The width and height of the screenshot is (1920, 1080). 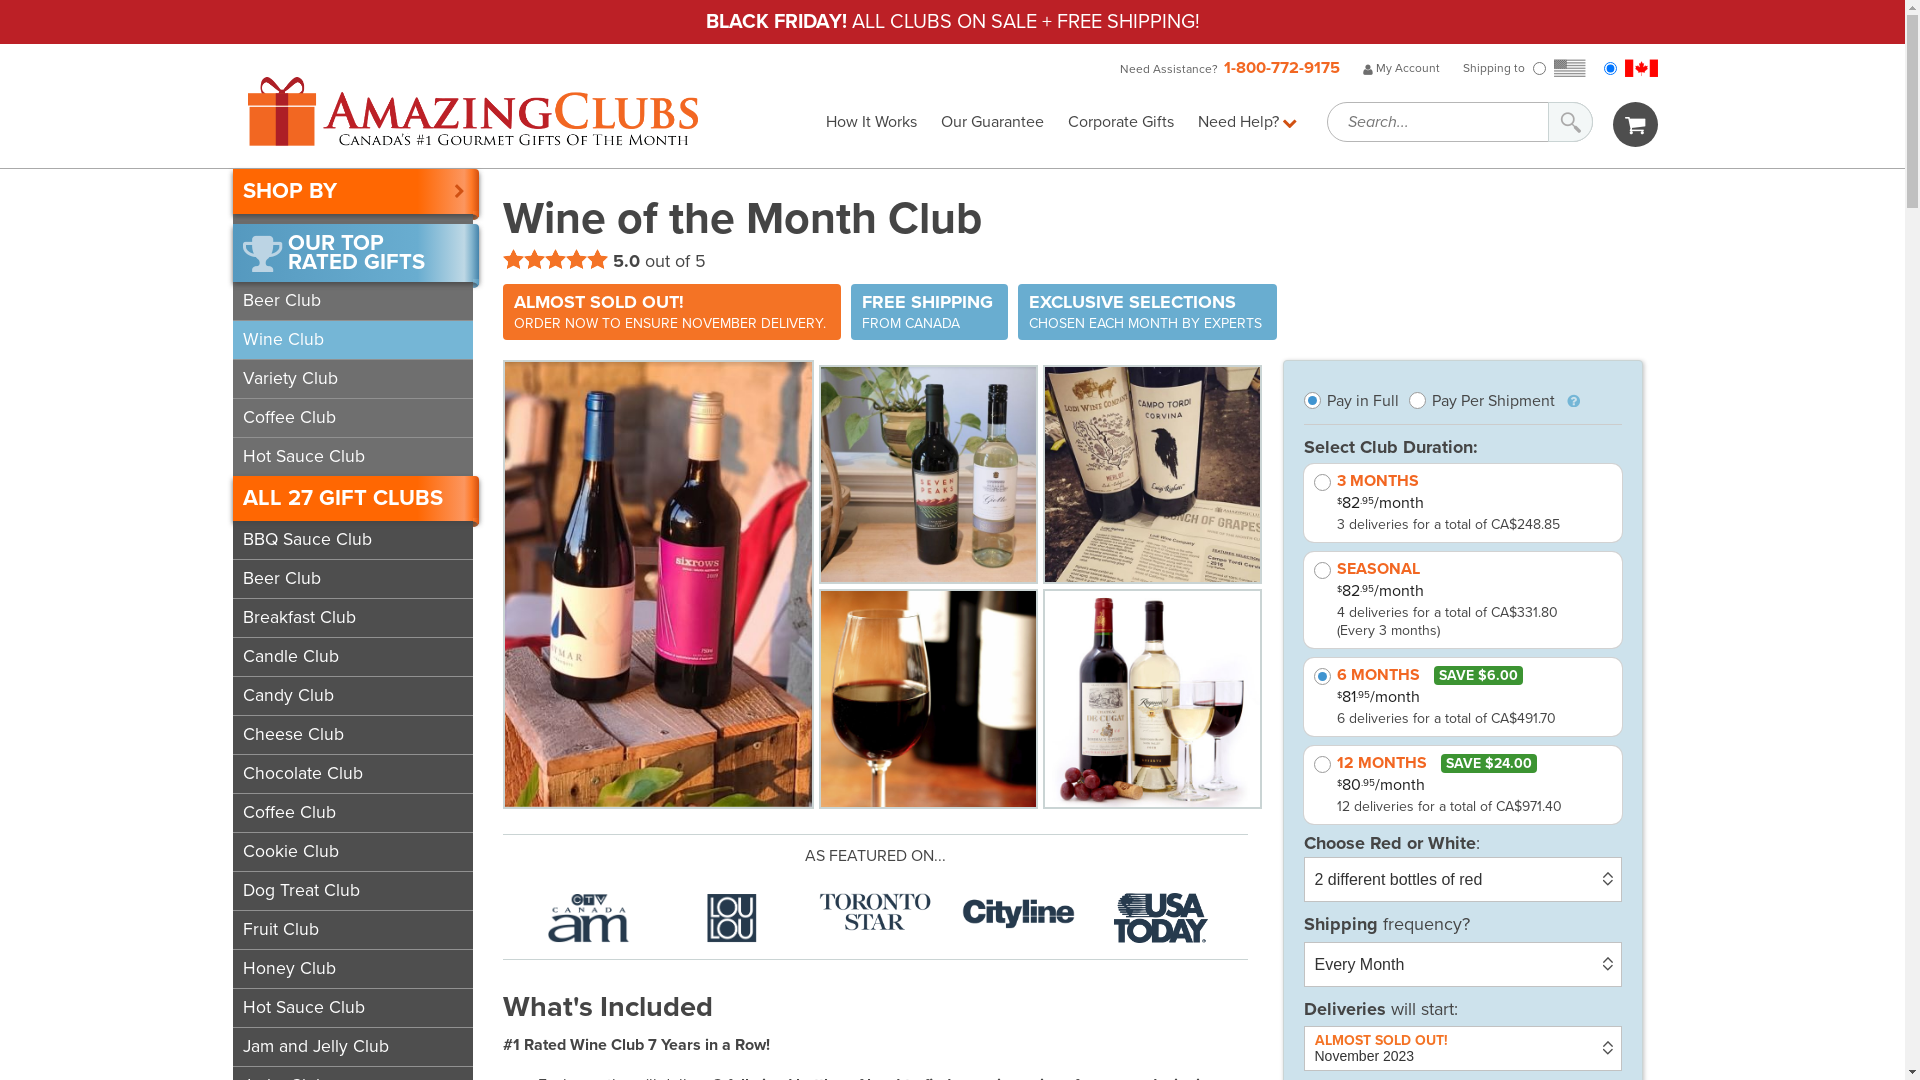 What do you see at coordinates (872, 122) in the screenshot?
I see `How It Works` at bounding box center [872, 122].